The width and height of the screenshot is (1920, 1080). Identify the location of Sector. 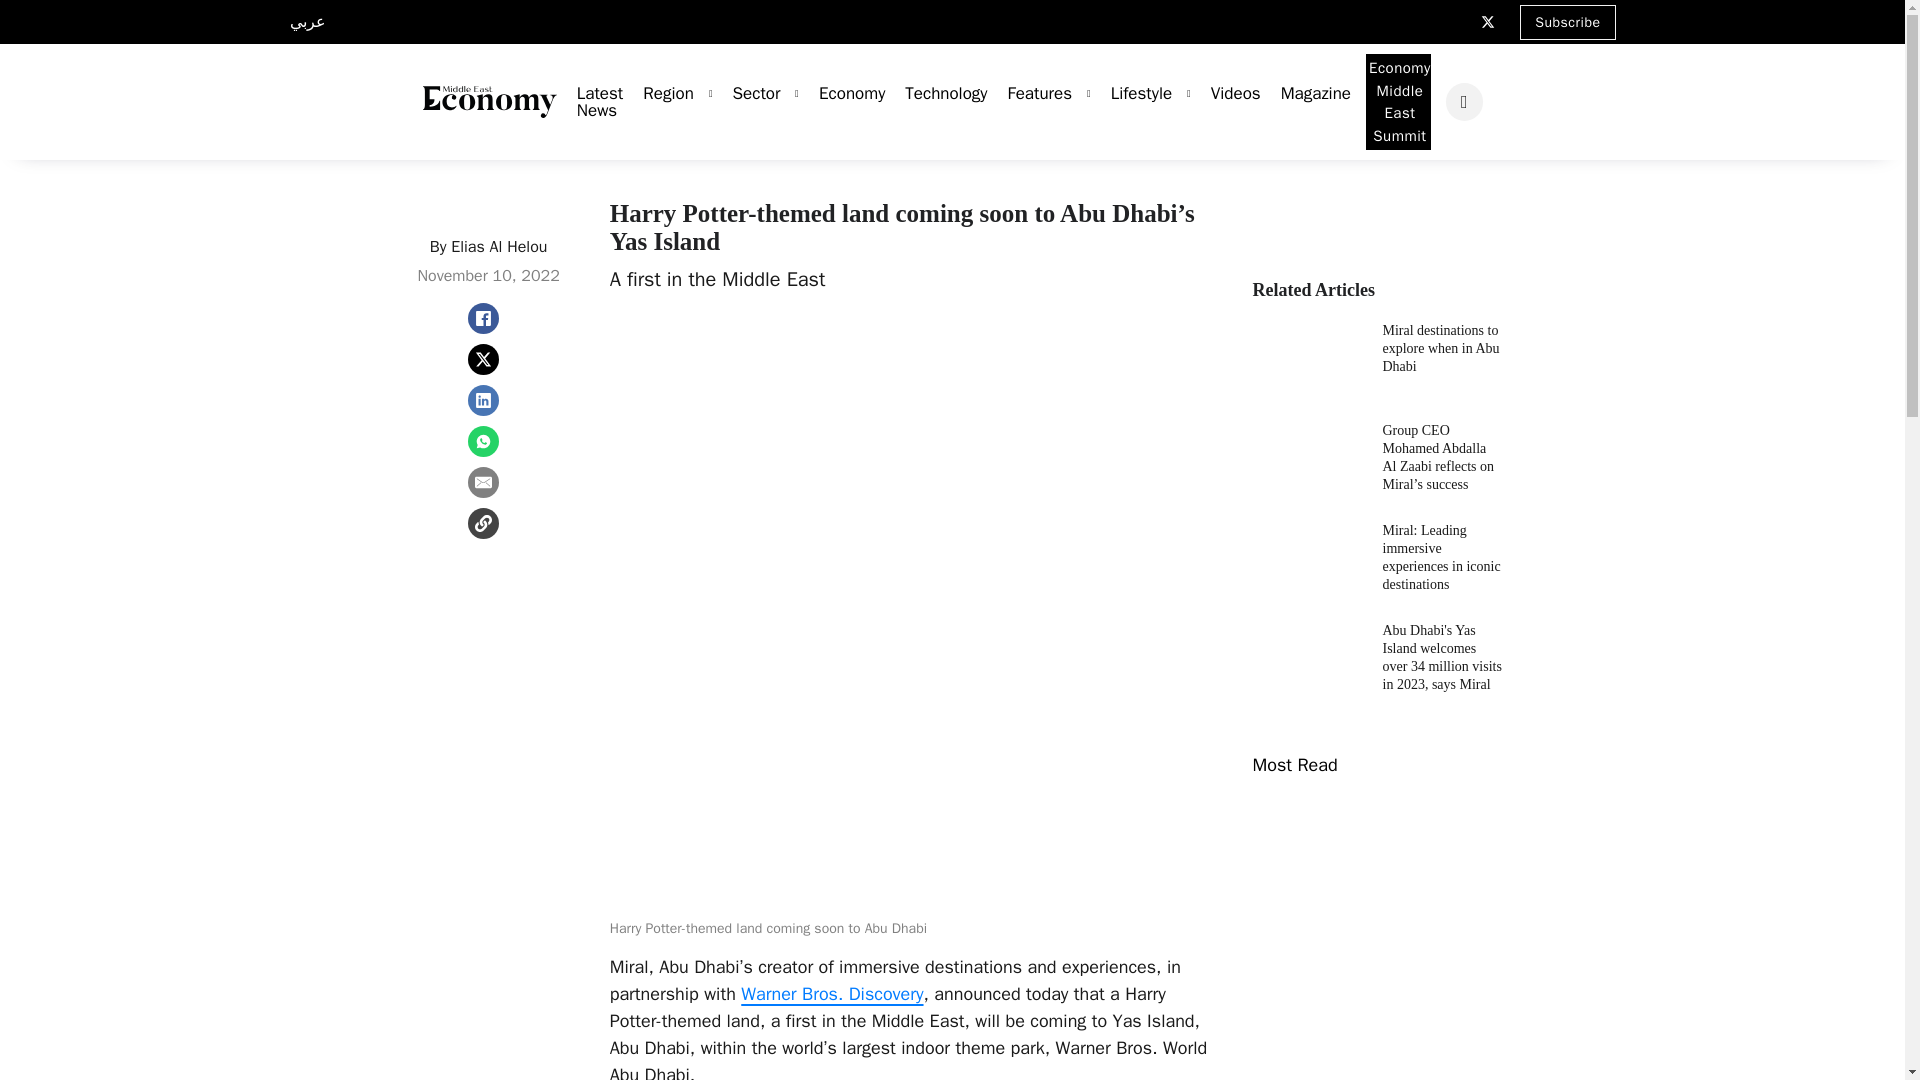
(746, 93).